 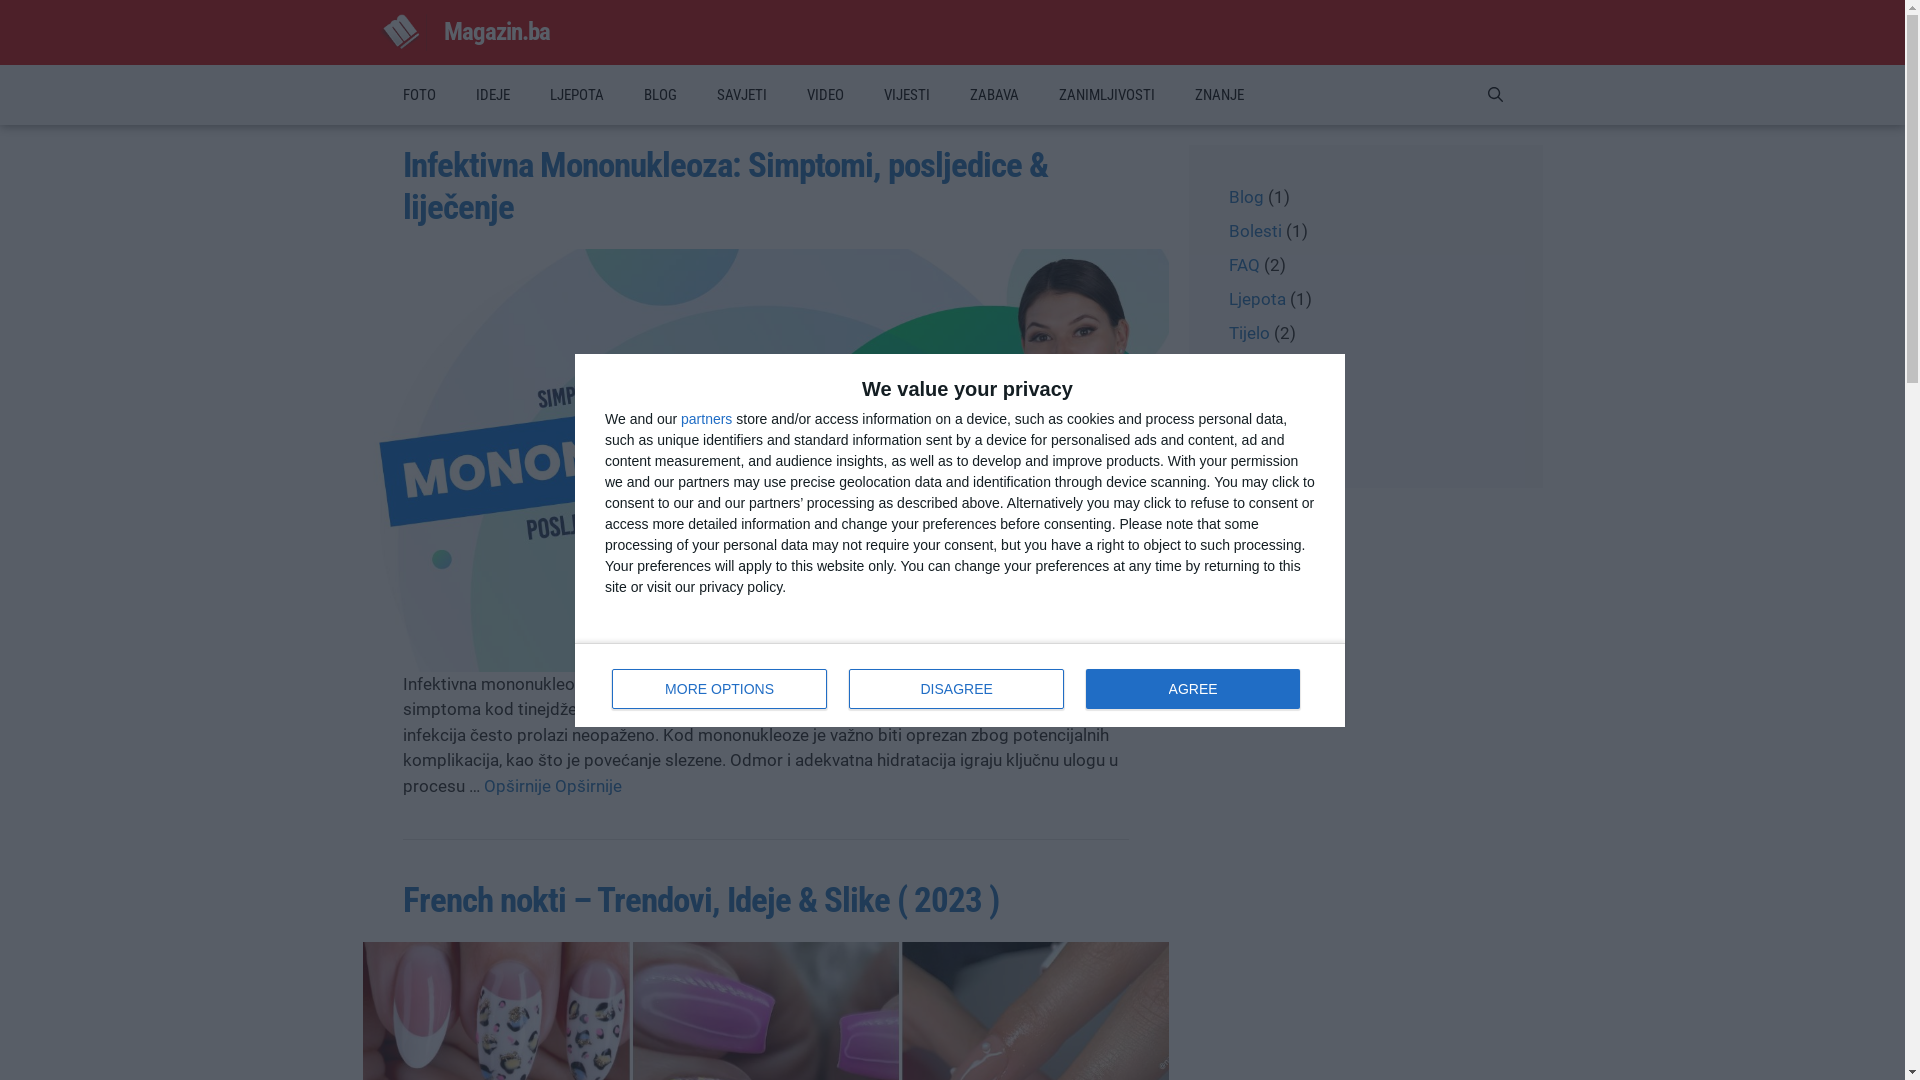 I want to click on ZANIMLJIVOSTI, so click(x=1106, y=95).